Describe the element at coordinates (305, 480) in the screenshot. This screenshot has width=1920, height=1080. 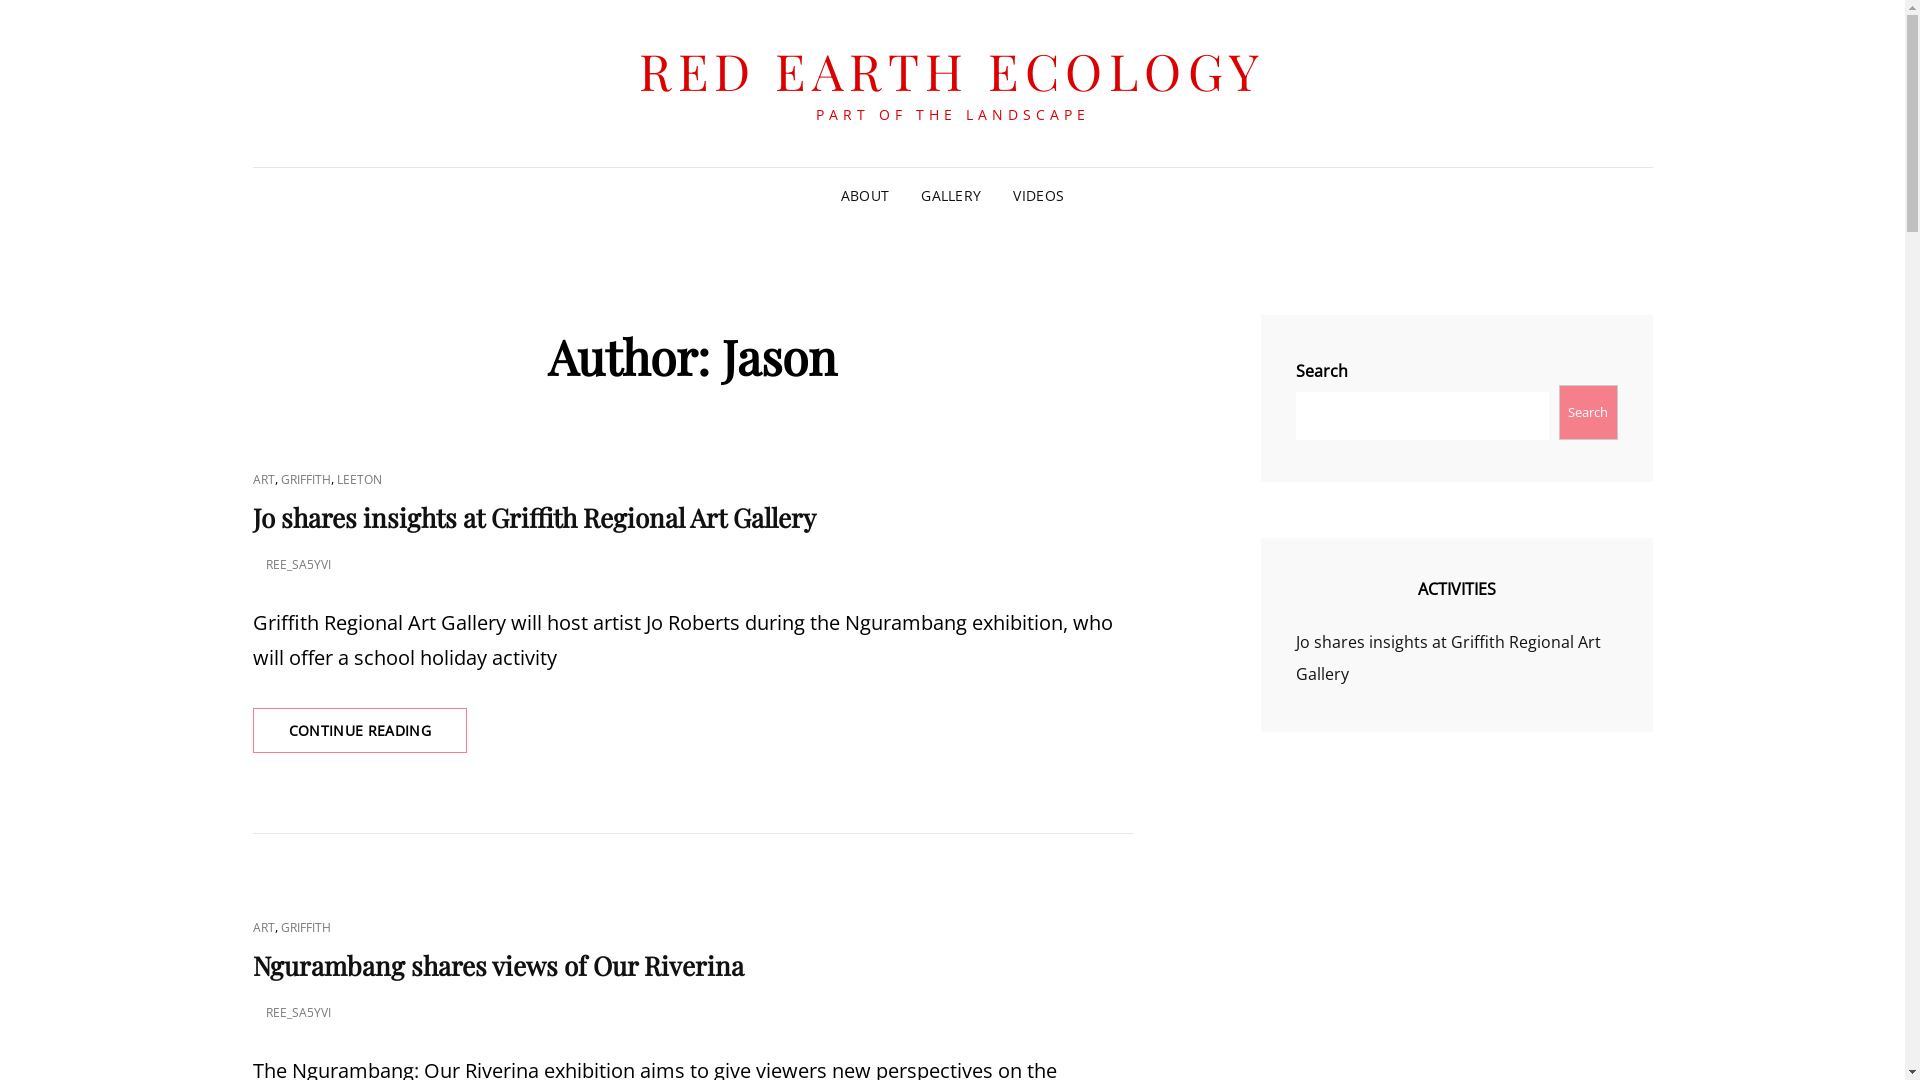
I see `GRIFFITH` at that location.